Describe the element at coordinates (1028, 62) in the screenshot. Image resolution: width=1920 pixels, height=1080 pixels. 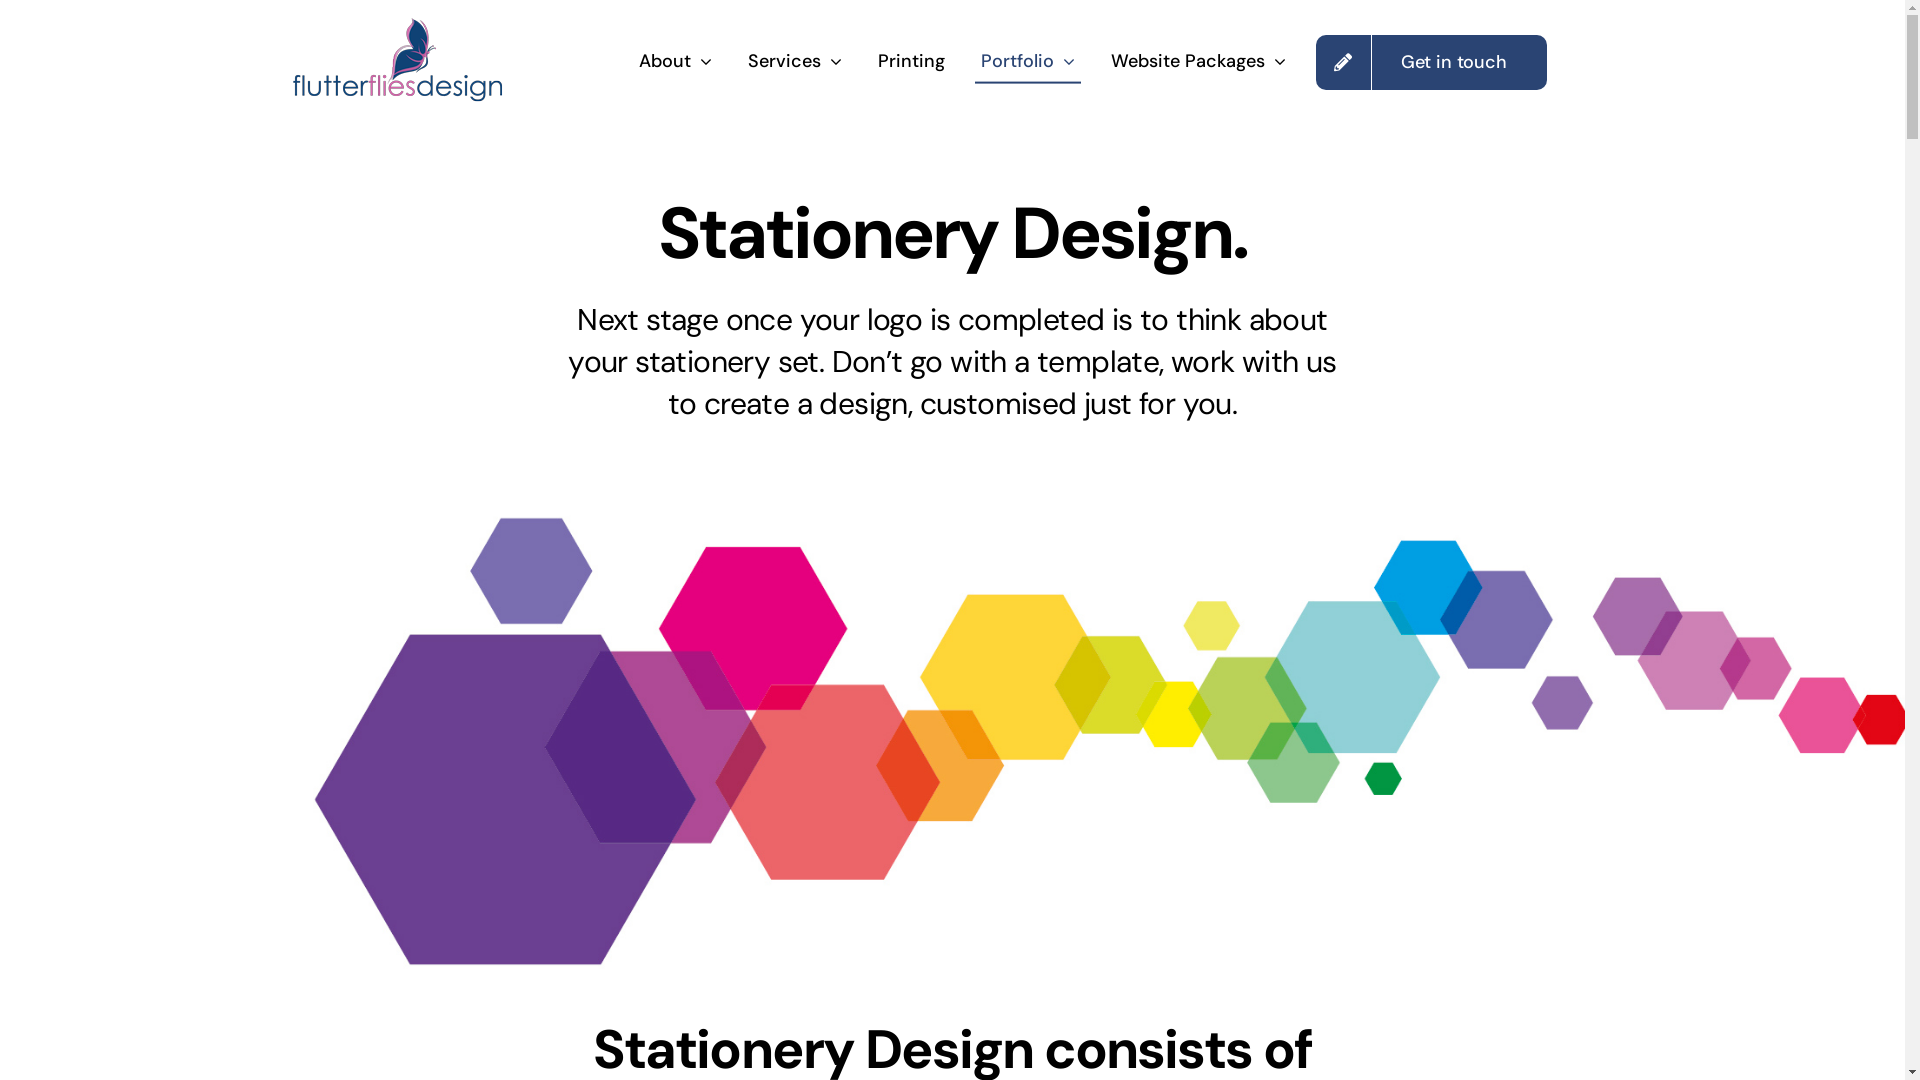
I see `Portfolio` at that location.